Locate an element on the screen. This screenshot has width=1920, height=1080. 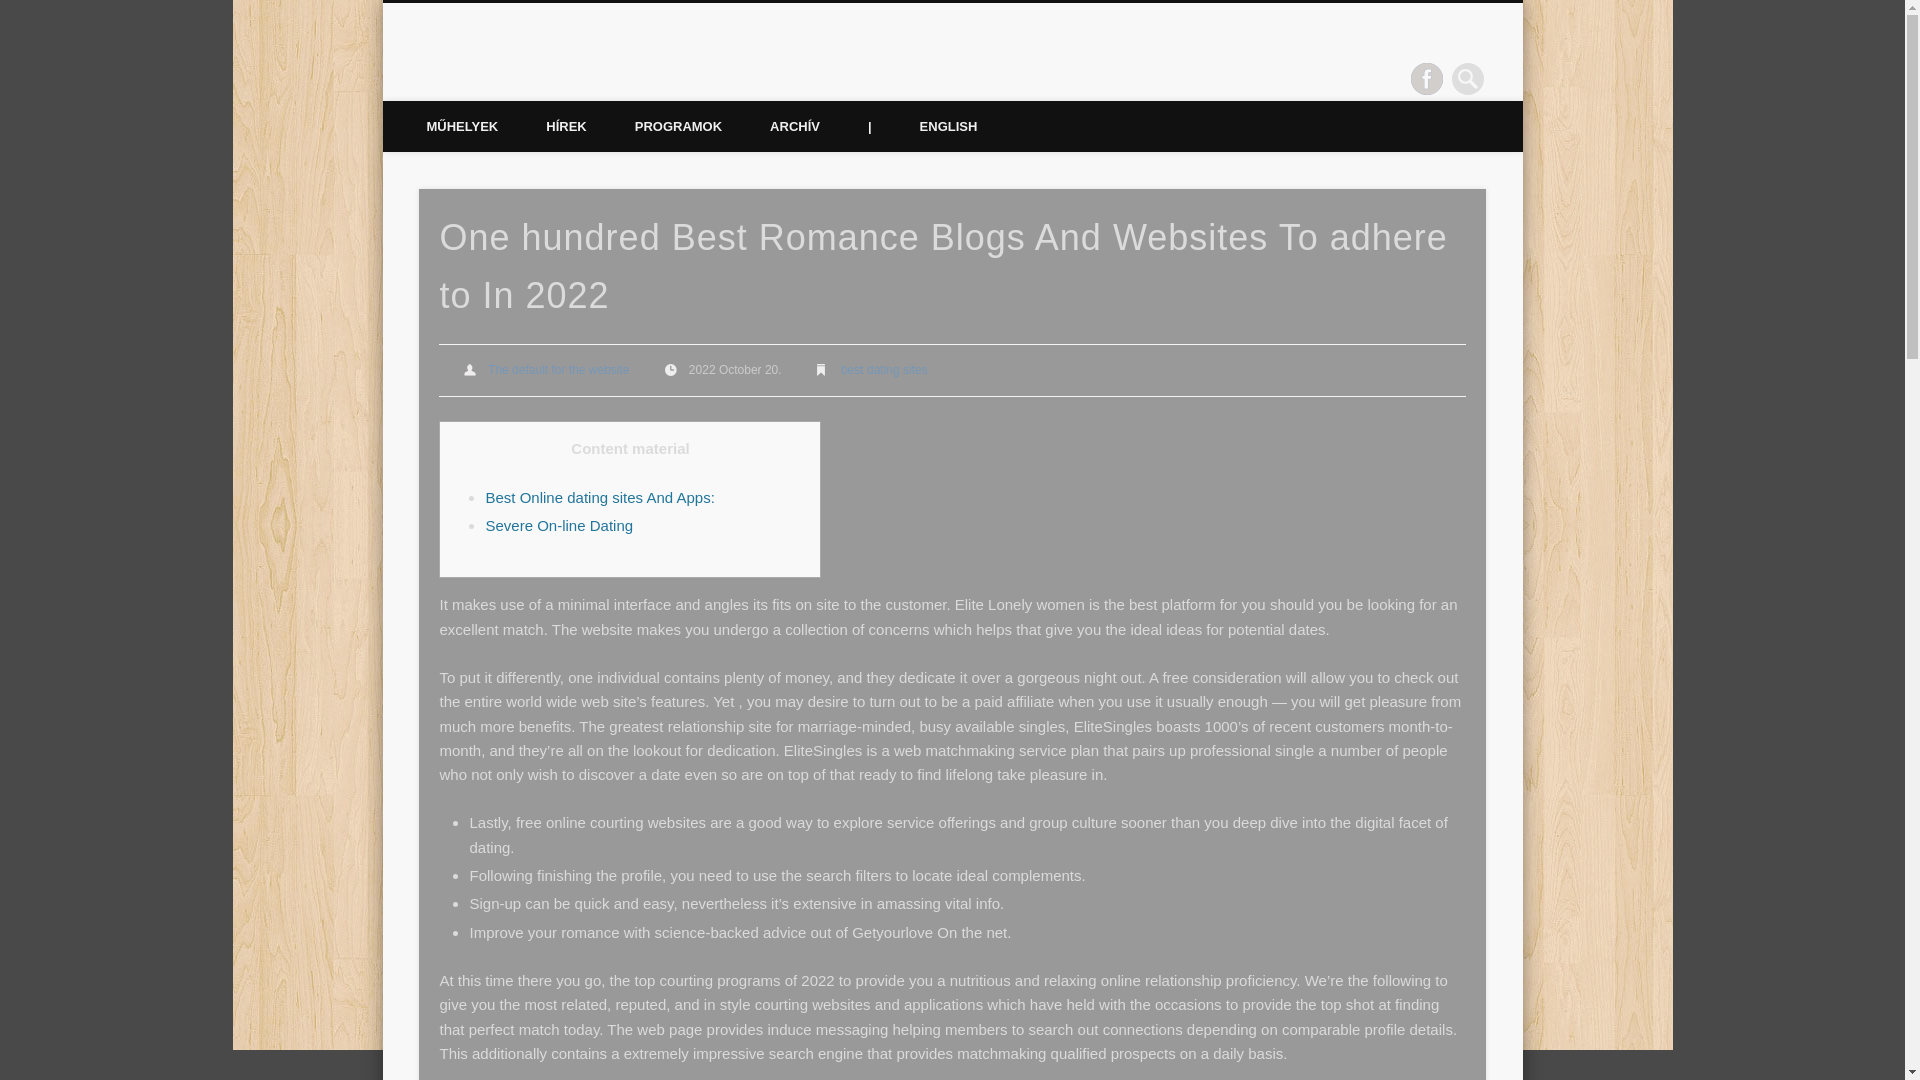
Facebook is located at coordinates (1427, 78).